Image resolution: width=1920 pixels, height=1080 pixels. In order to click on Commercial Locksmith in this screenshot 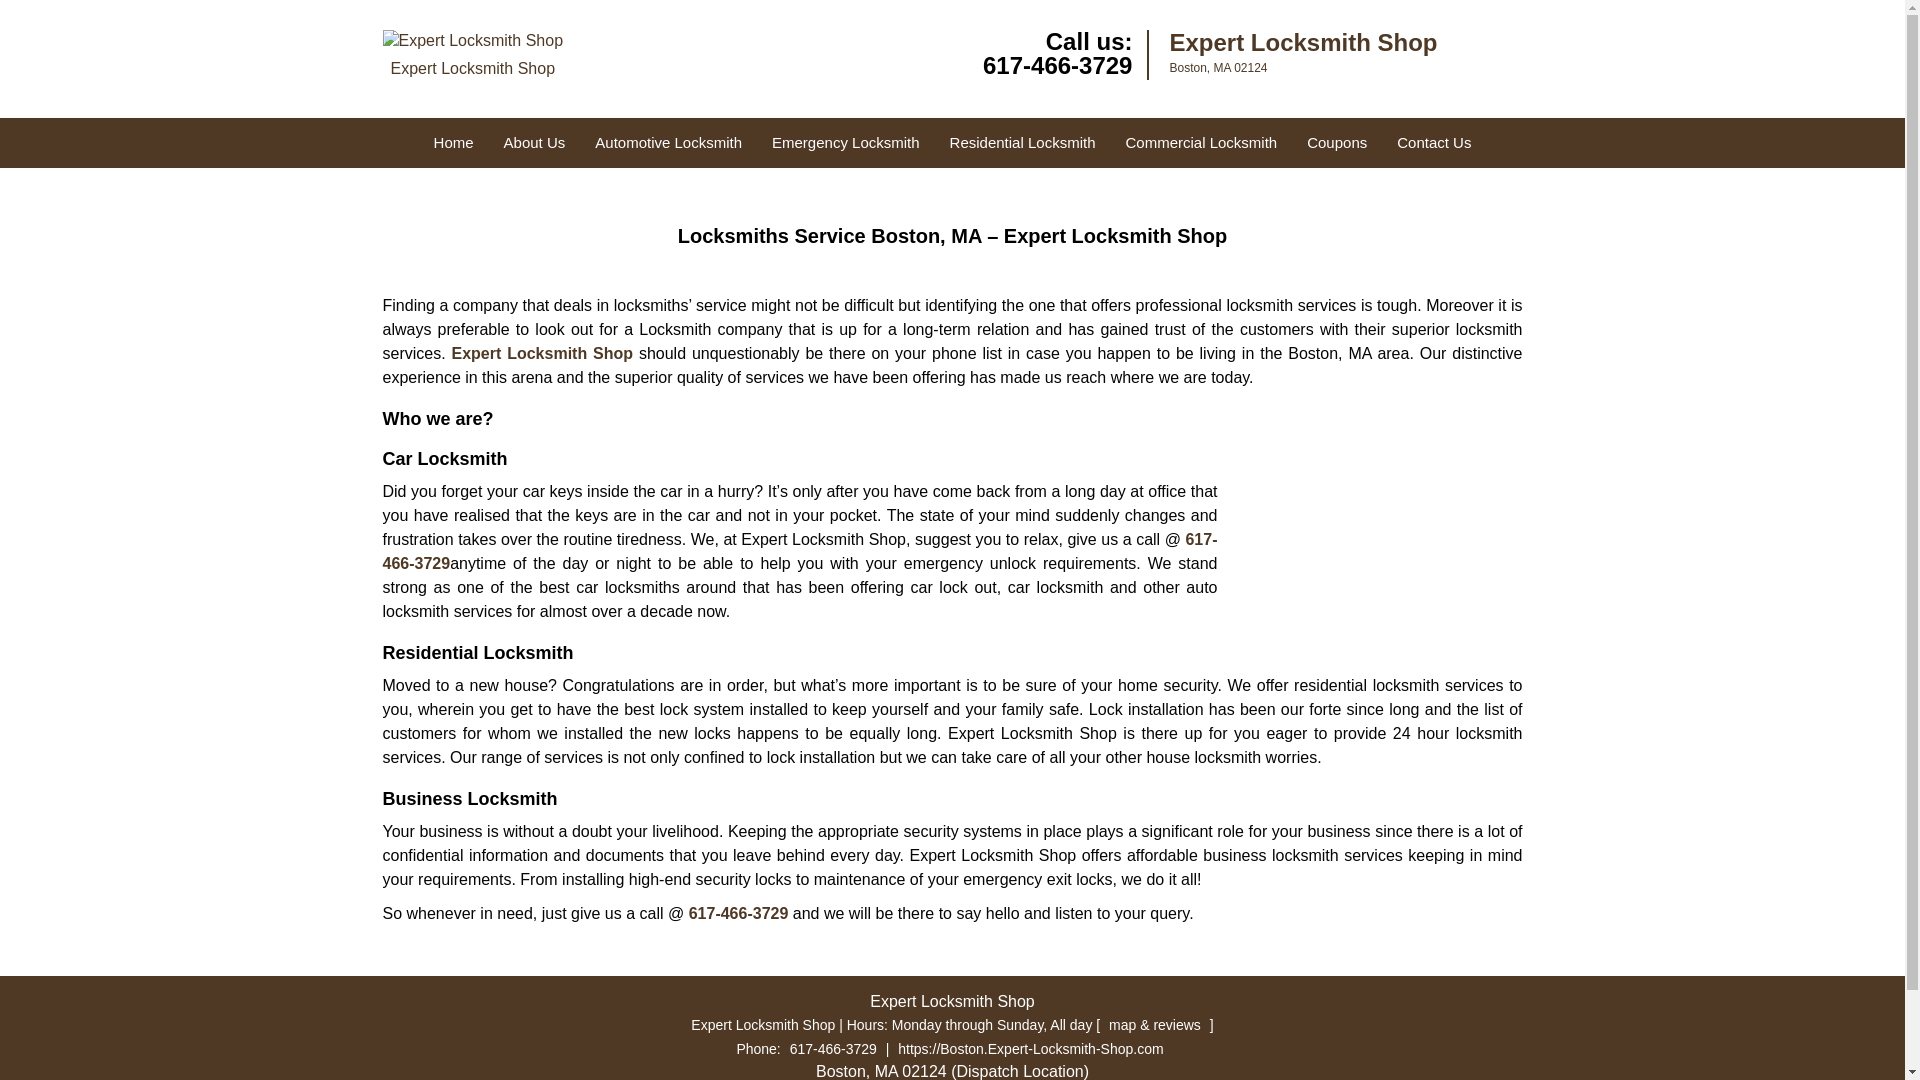, I will do `click(1200, 142)`.